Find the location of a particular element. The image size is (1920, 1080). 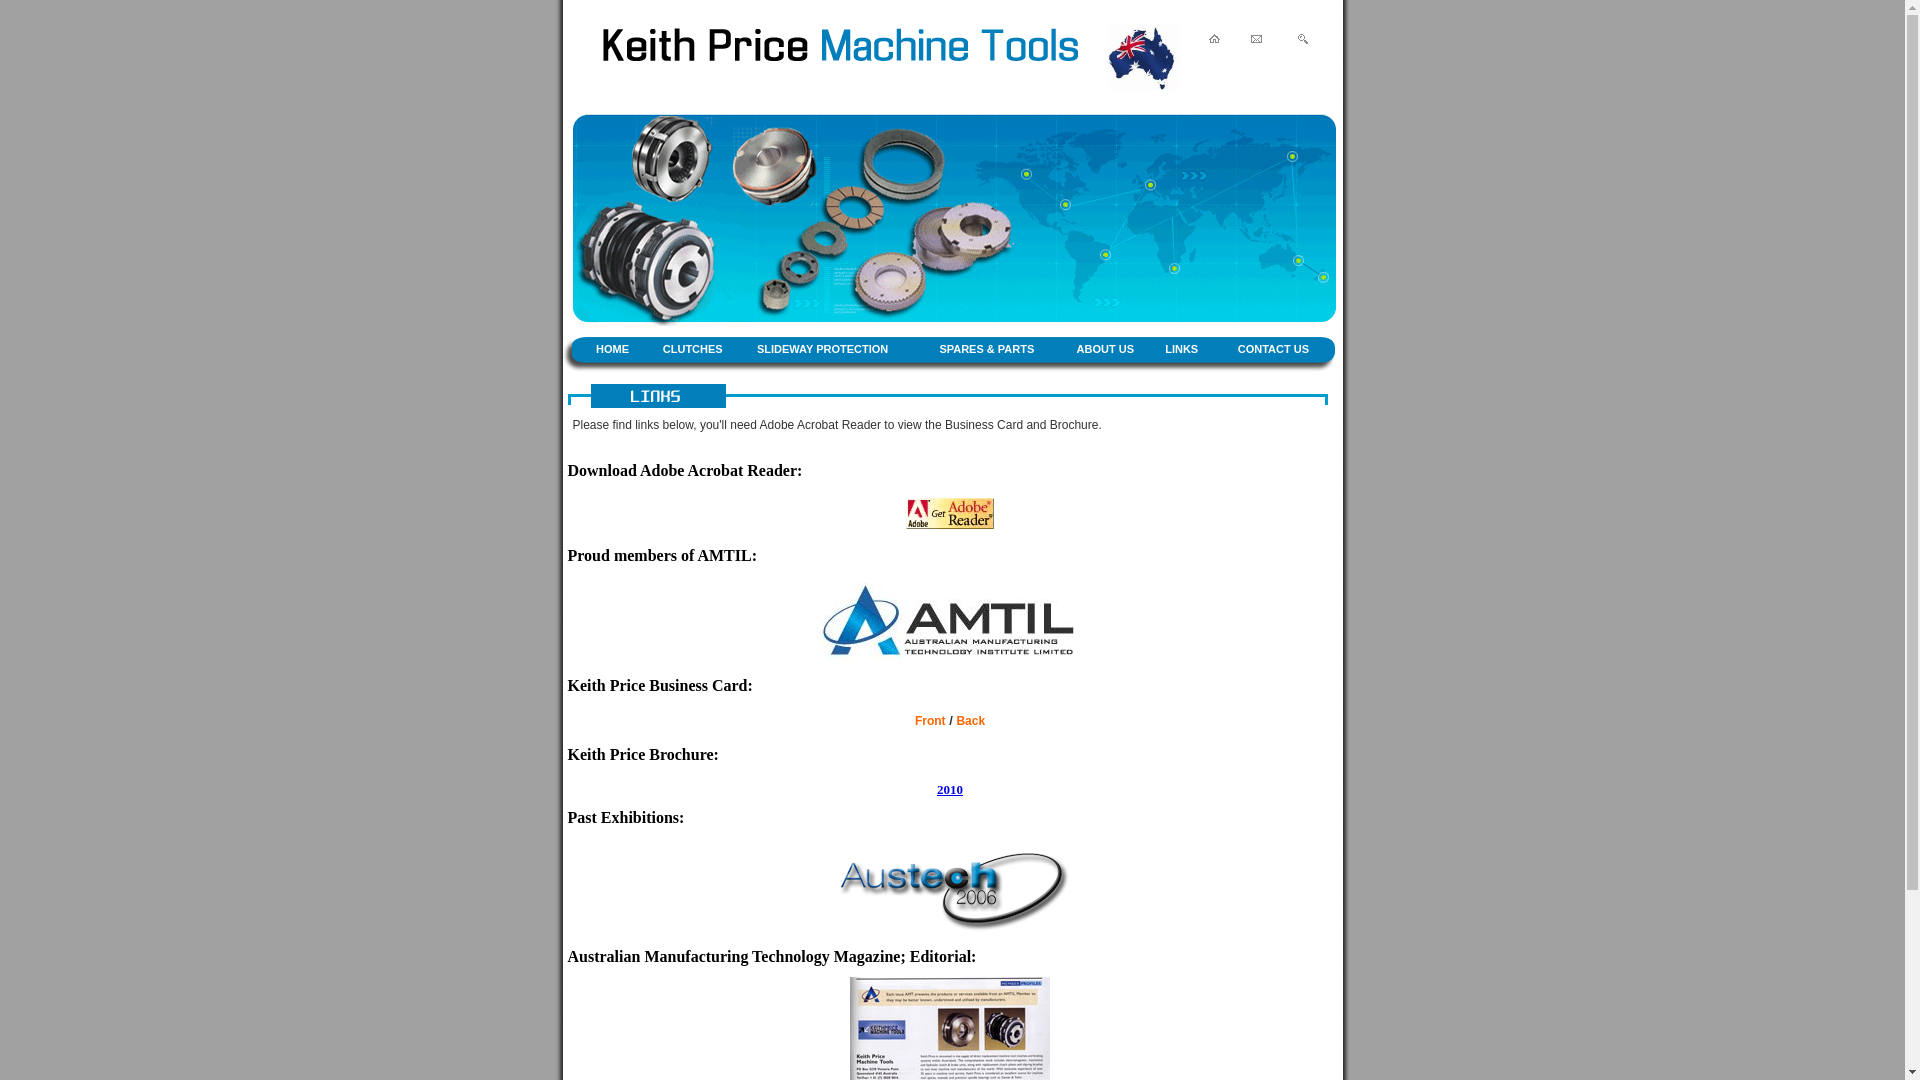

2010 is located at coordinates (950, 790).